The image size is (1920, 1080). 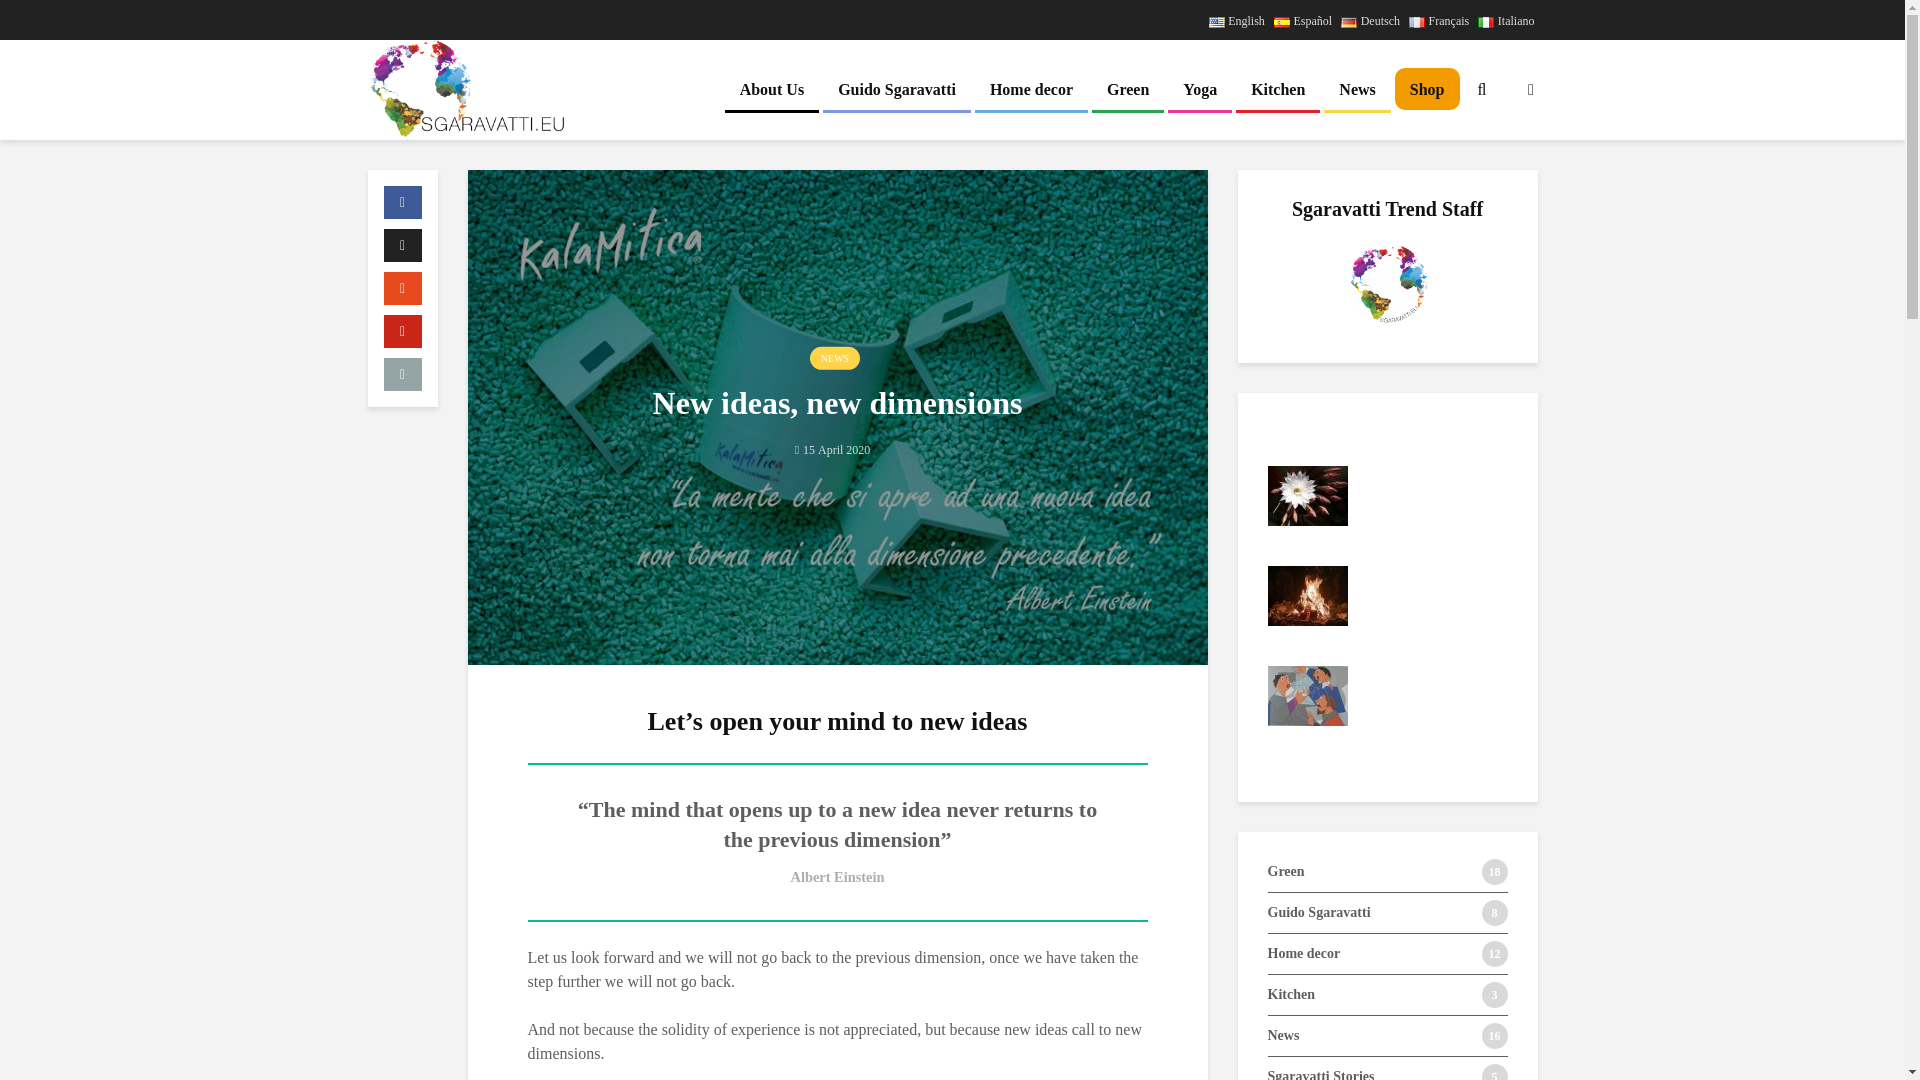 I want to click on What are Nadis? Ida, Pingala and Sushumna, so click(x=1547, y=494).